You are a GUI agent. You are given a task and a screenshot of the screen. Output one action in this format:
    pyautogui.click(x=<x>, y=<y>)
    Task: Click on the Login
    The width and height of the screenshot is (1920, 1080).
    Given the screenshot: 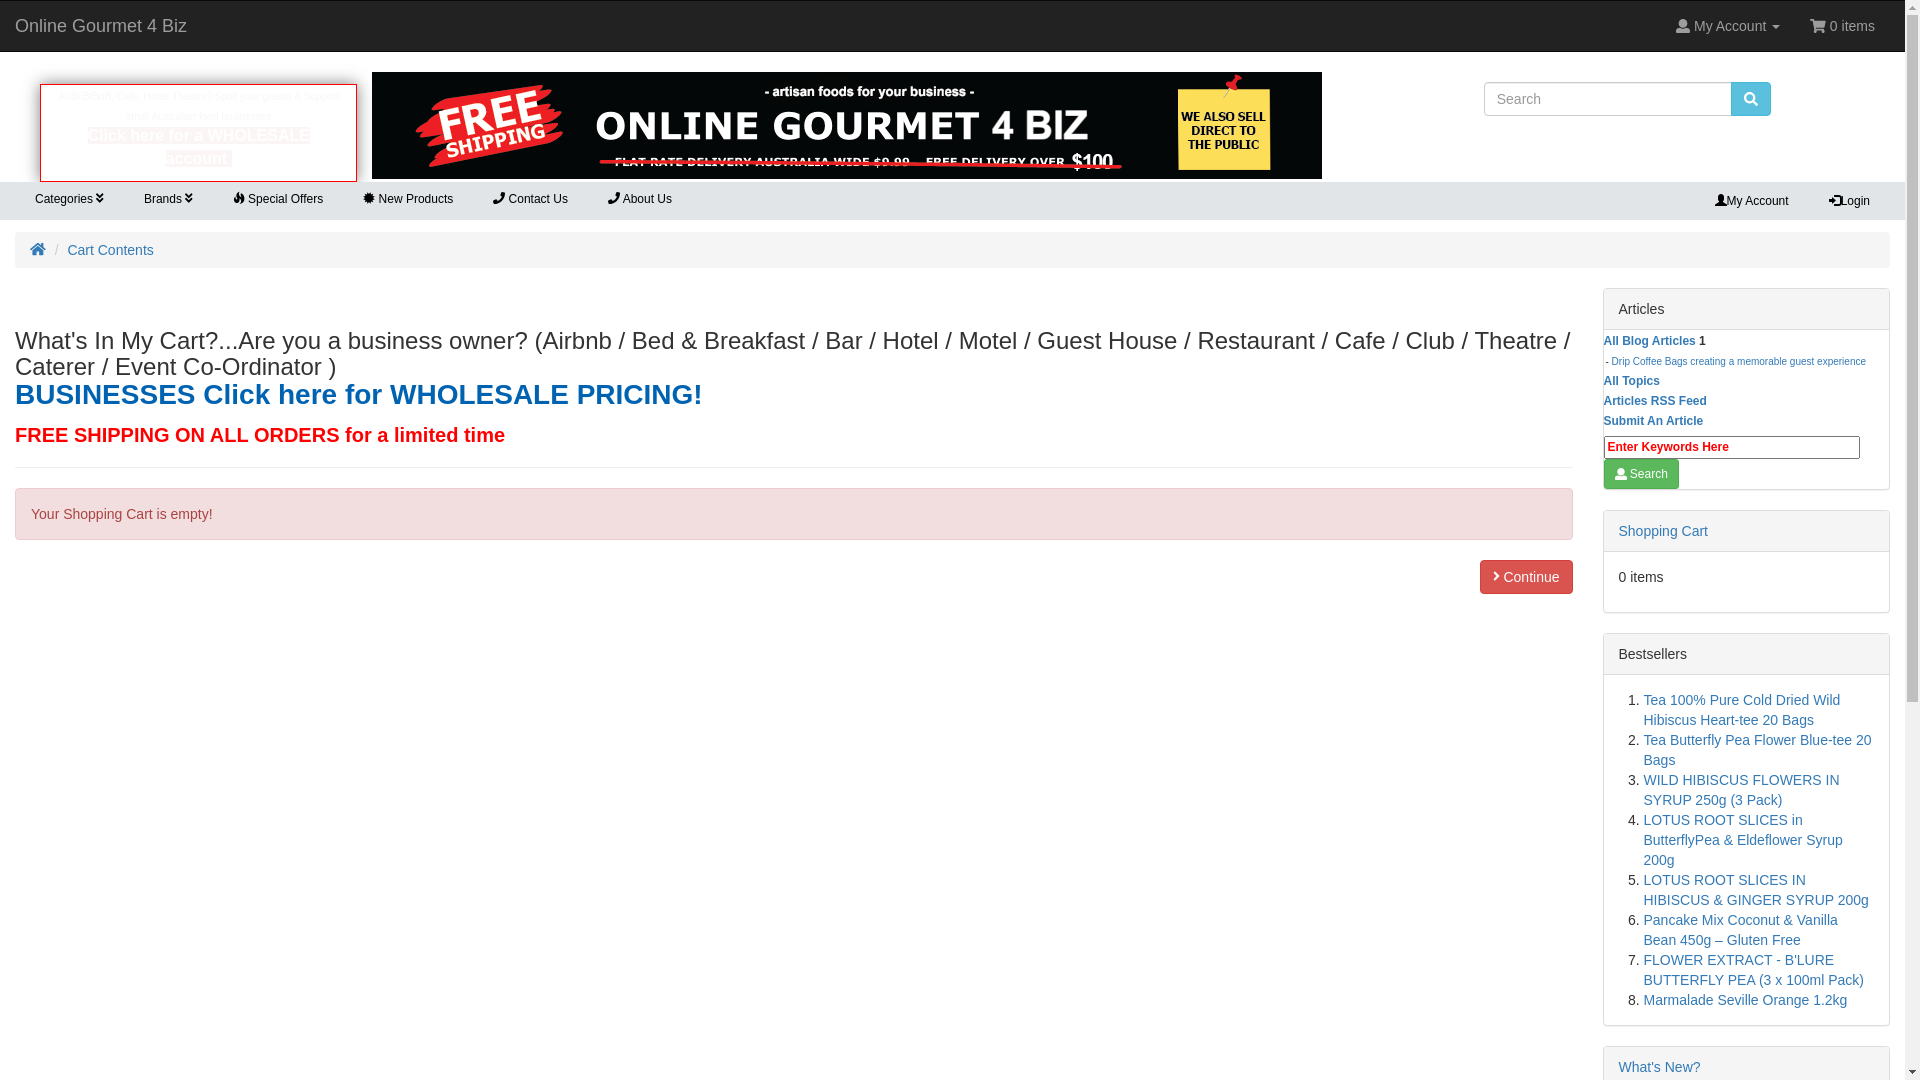 What is the action you would take?
    pyautogui.click(x=1850, y=201)
    